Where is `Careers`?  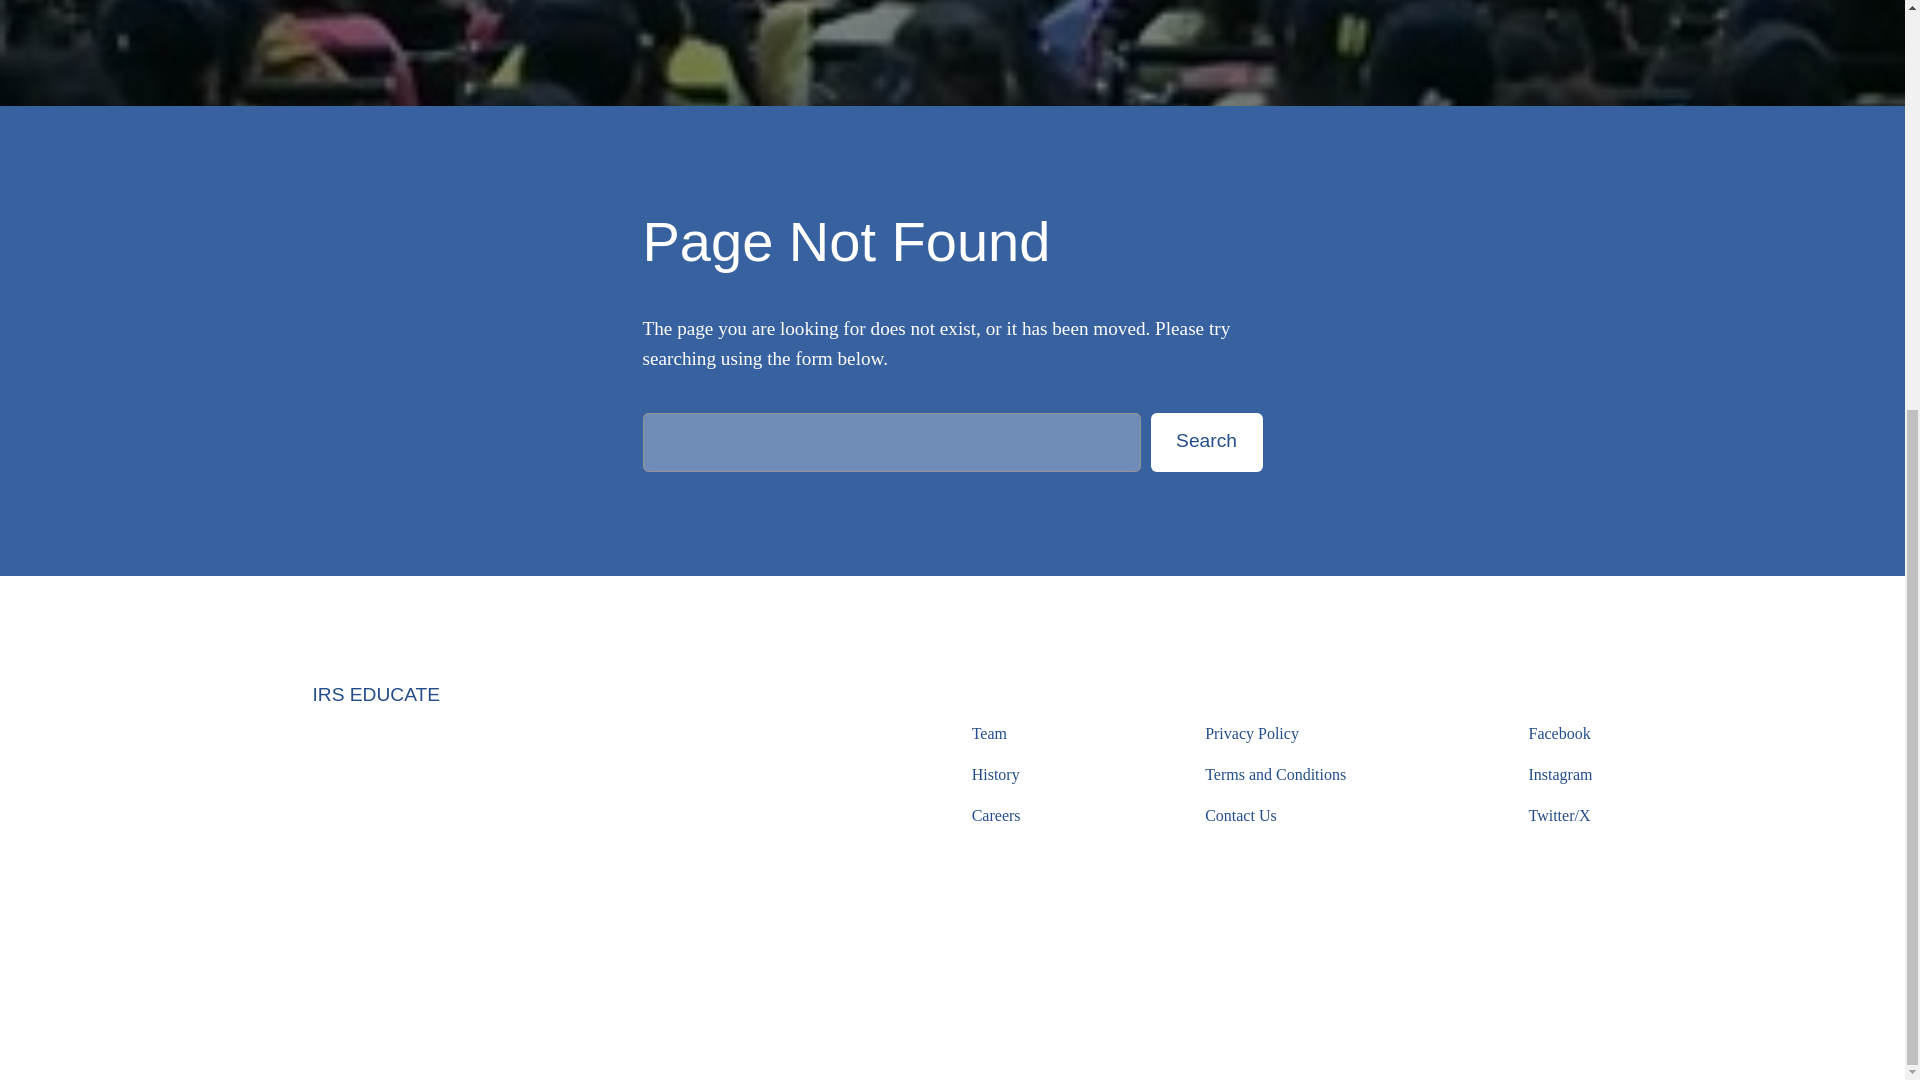
Careers is located at coordinates (996, 816).